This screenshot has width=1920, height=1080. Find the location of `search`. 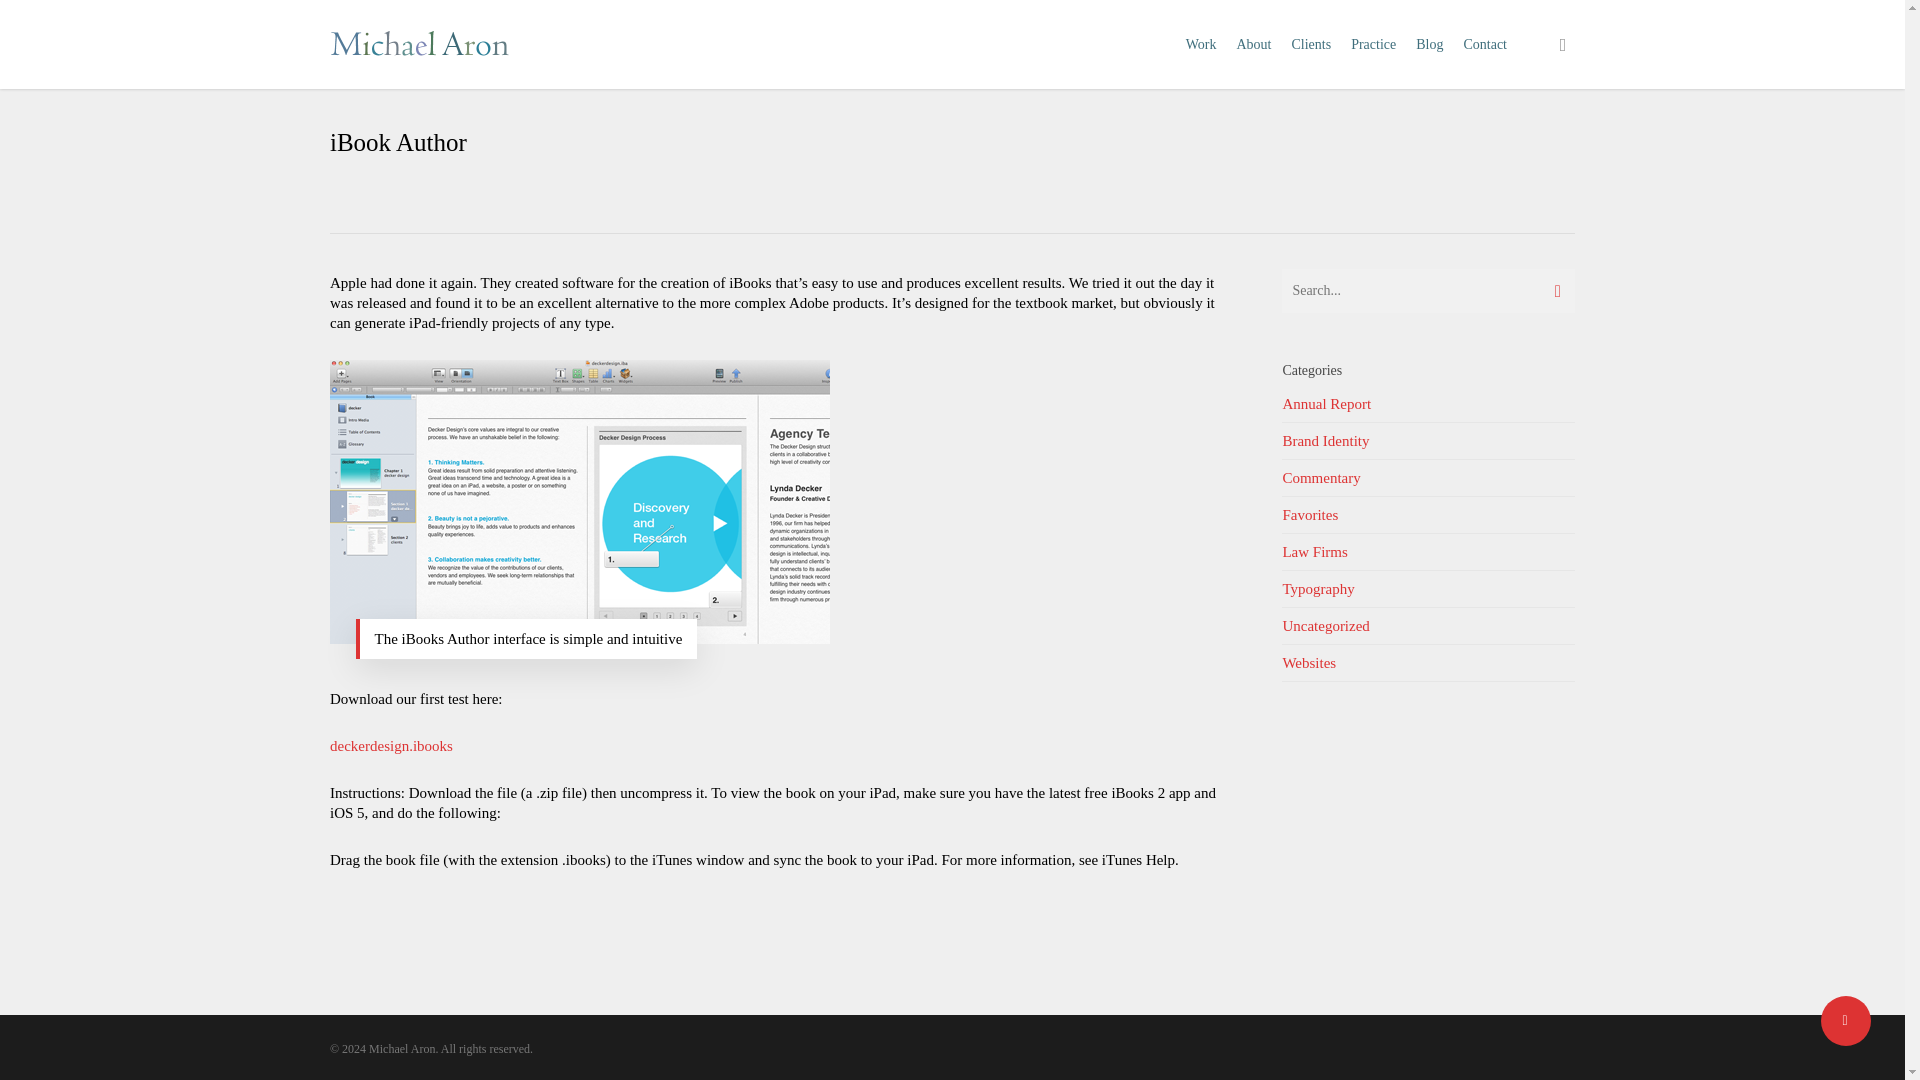

search is located at coordinates (1562, 44).